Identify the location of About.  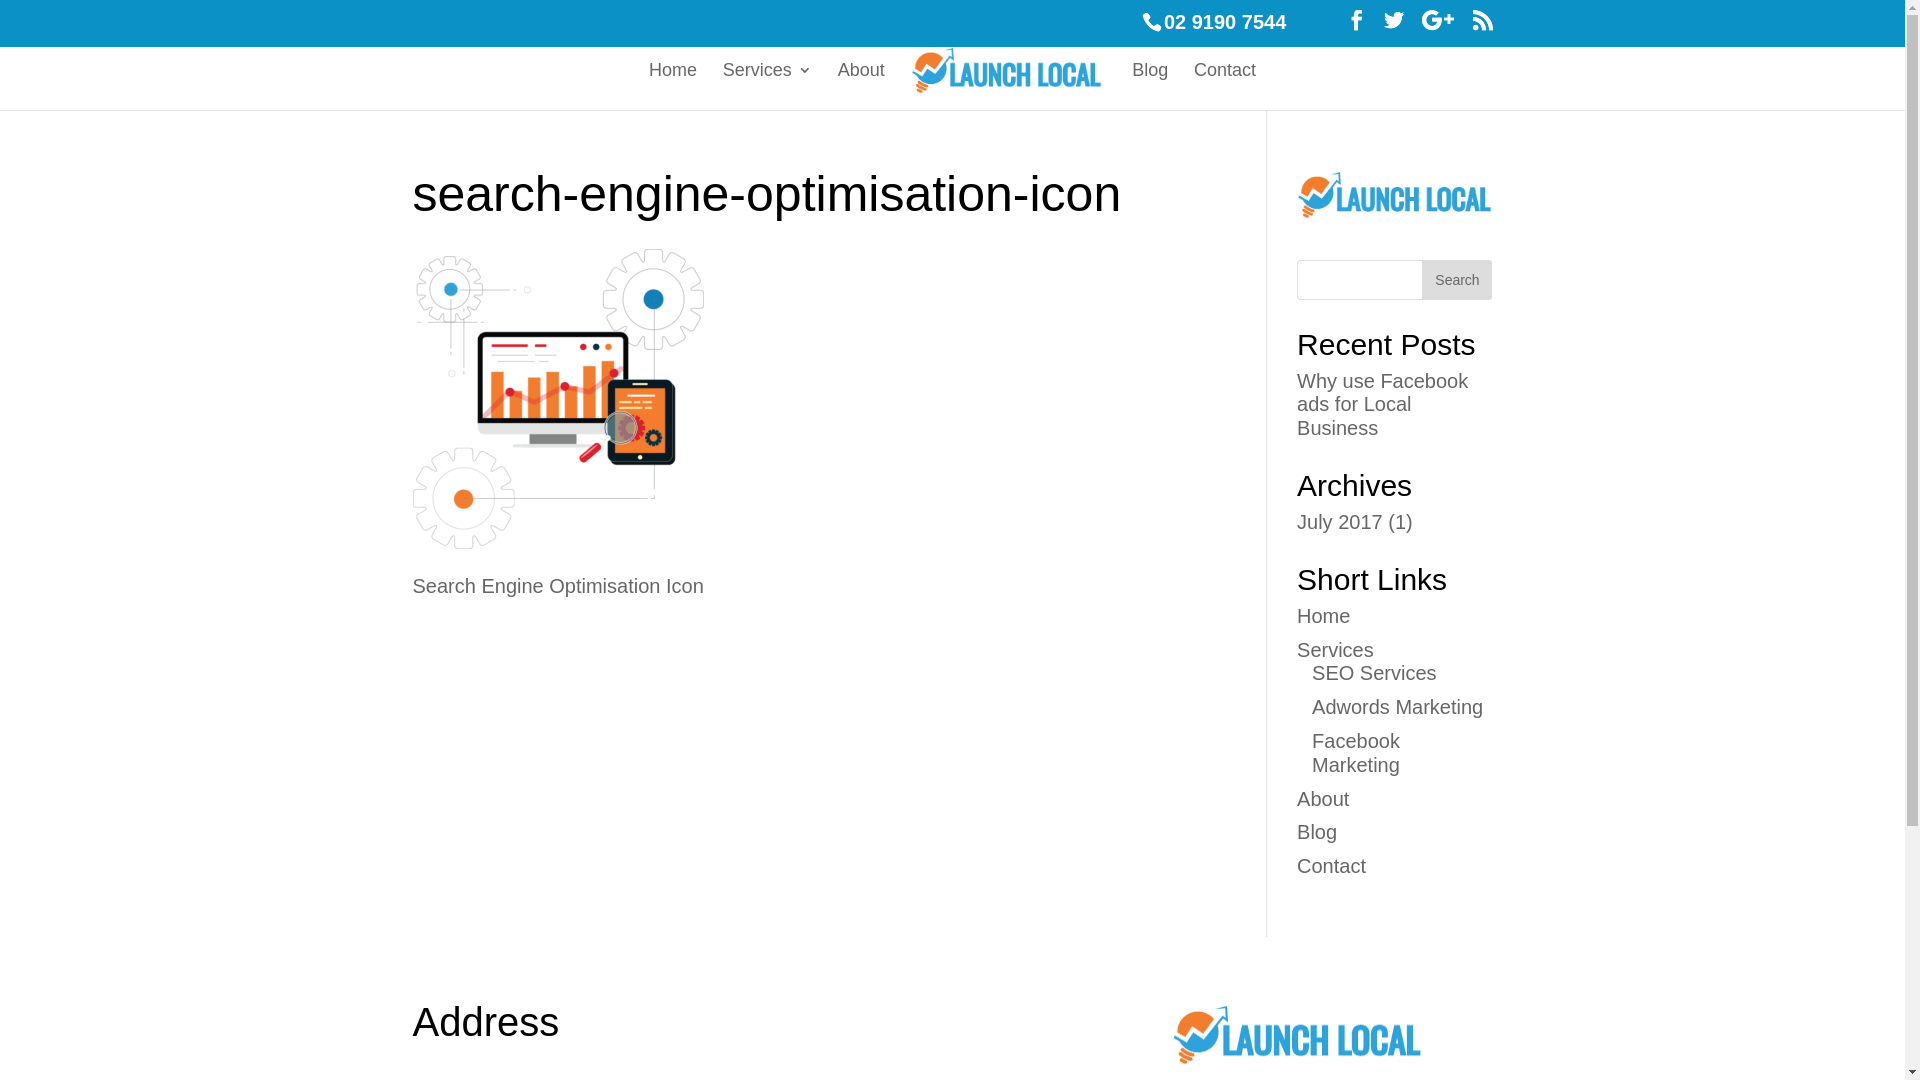
(1323, 799).